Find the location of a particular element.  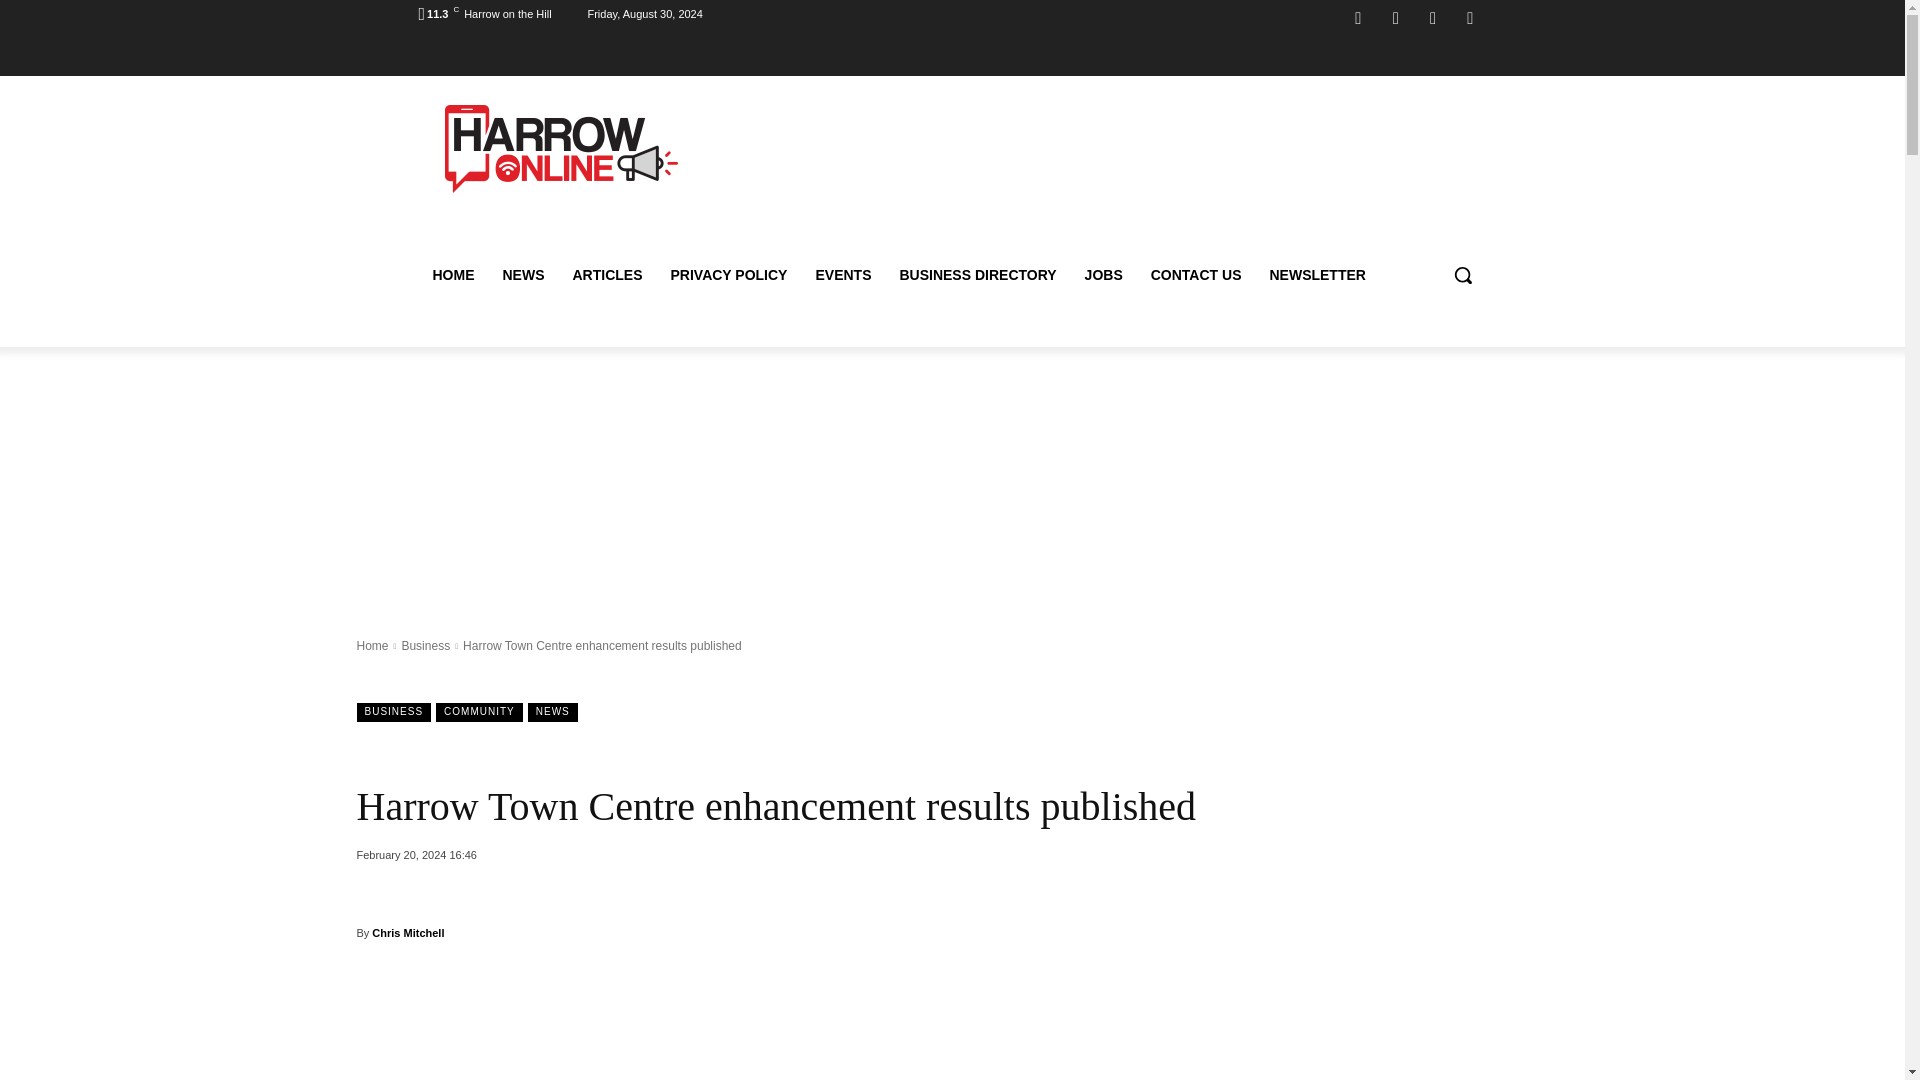

EVENTS is located at coordinates (842, 274).